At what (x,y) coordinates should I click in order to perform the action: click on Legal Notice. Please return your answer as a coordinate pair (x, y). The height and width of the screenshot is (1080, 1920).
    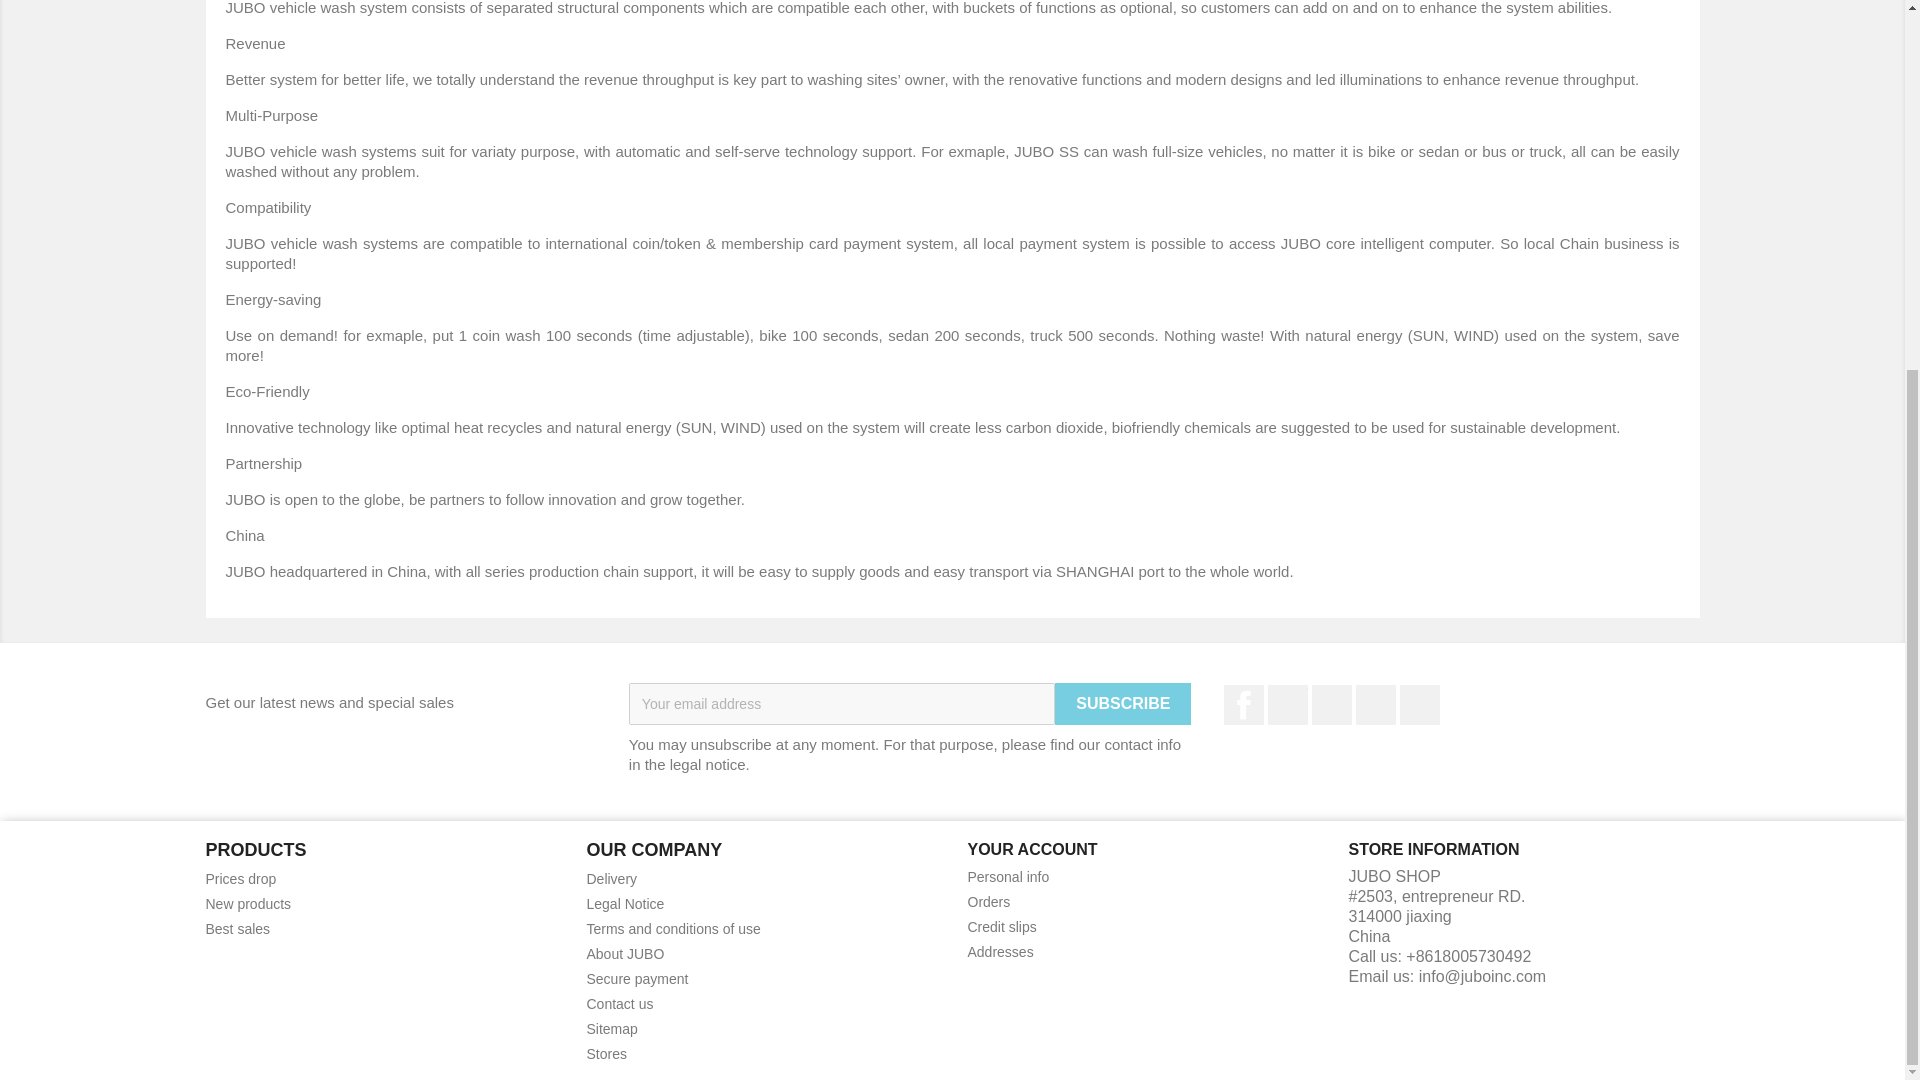
    Looking at the image, I should click on (624, 904).